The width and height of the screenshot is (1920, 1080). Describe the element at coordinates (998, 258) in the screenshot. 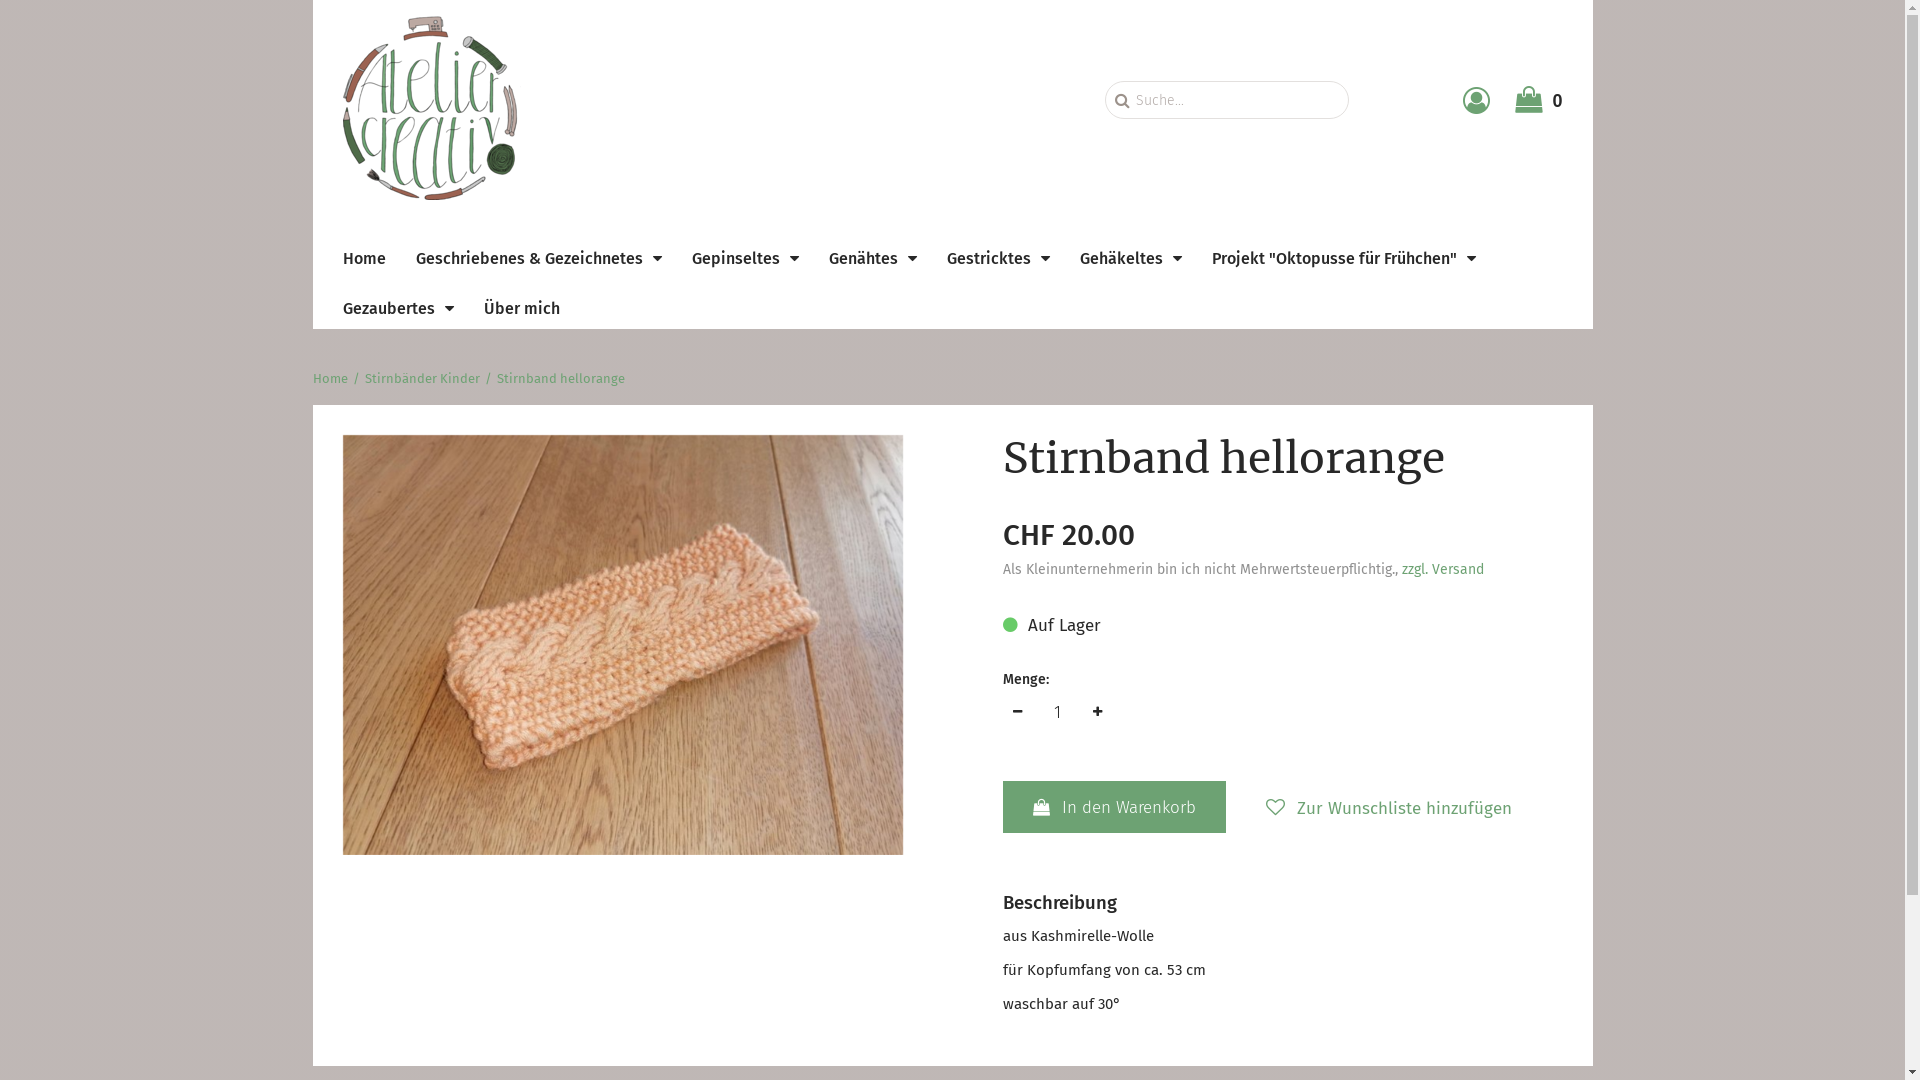

I see `Gestricktes` at that location.